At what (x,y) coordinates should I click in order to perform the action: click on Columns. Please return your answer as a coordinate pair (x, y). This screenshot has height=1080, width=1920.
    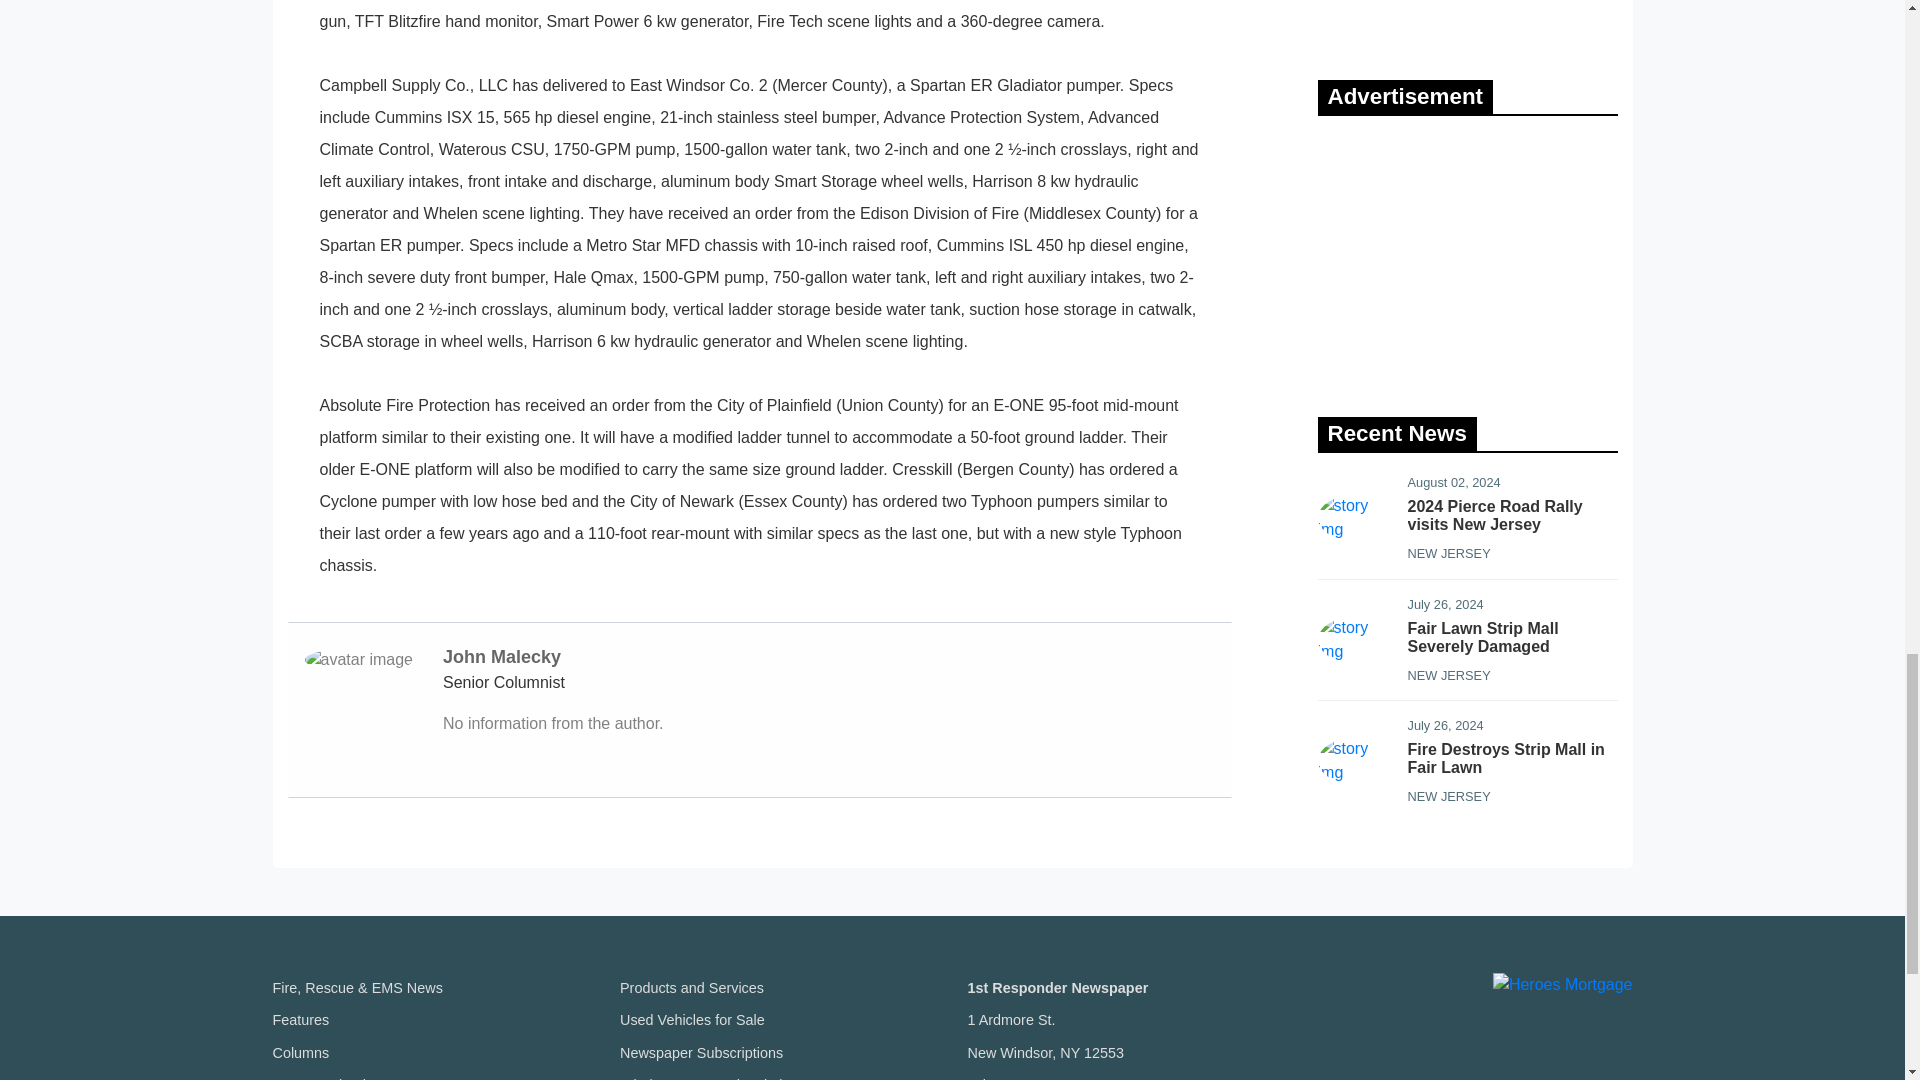
    Looking at the image, I should click on (300, 1052).